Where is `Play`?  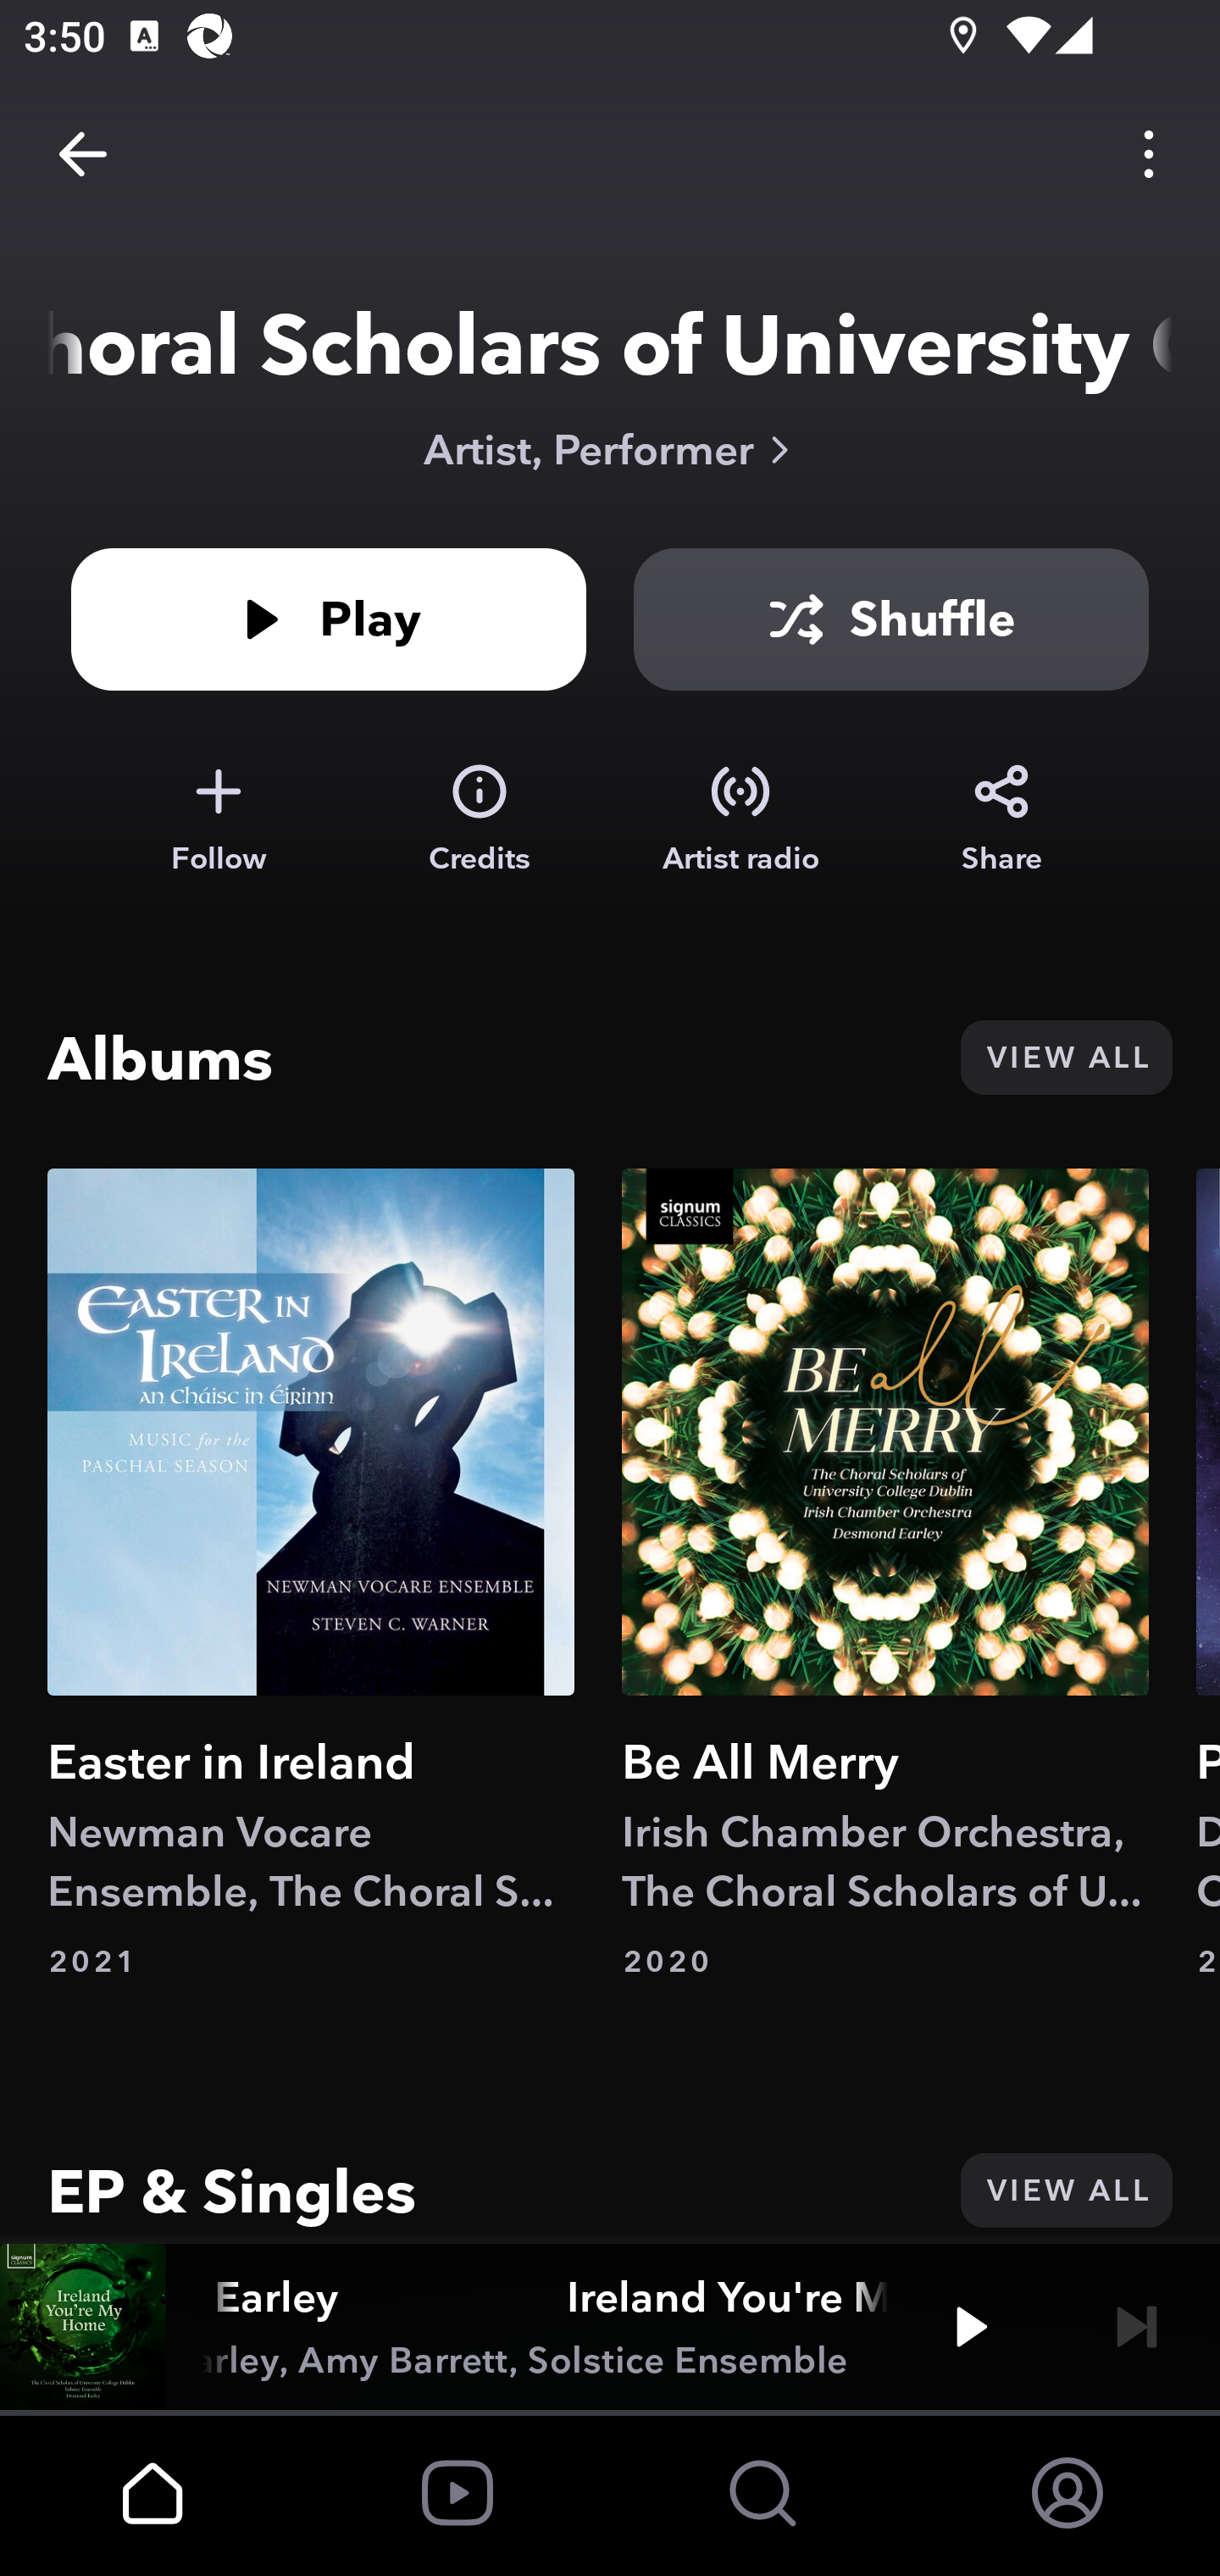
Play is located at coordinates (329, 619).